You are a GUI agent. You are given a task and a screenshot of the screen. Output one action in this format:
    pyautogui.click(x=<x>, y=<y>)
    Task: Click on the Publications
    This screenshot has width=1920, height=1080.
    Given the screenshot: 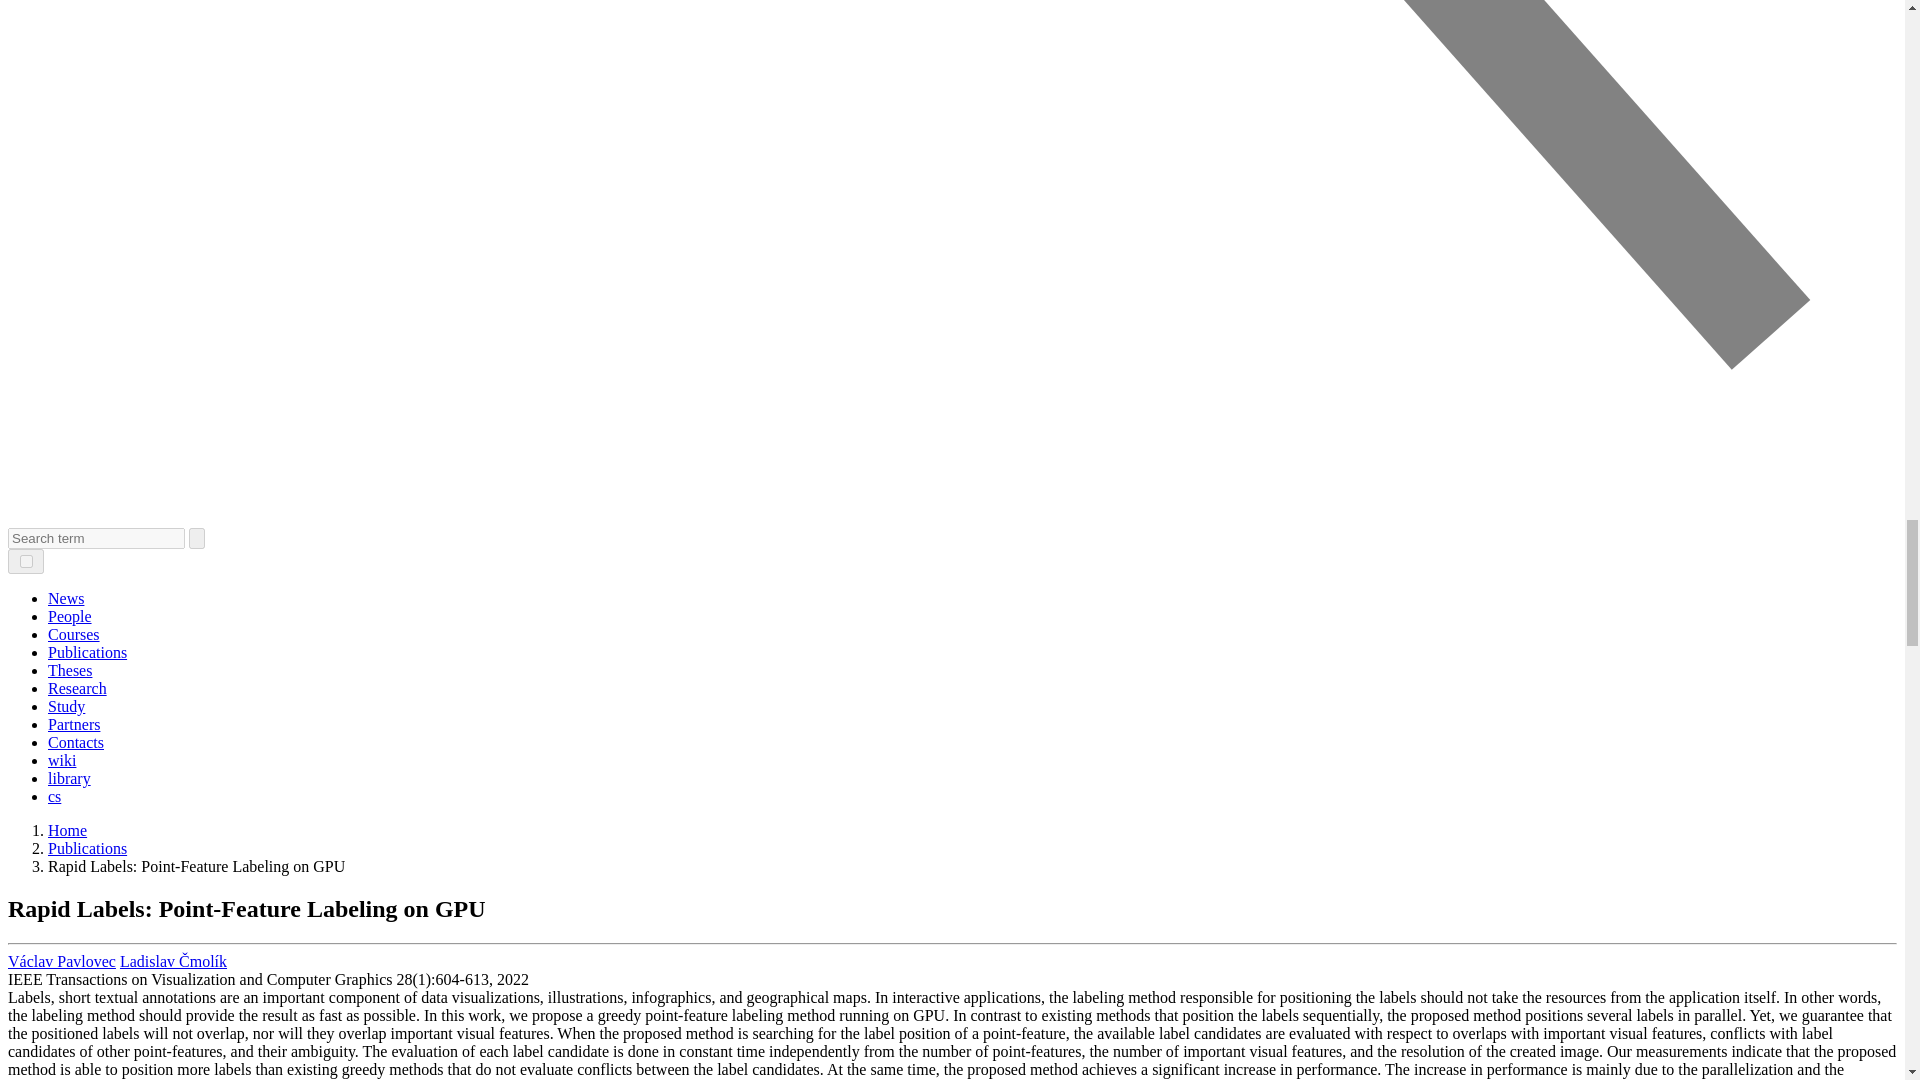 What is the action you would take?
    pyautogui.click(x=87, y=848)
    